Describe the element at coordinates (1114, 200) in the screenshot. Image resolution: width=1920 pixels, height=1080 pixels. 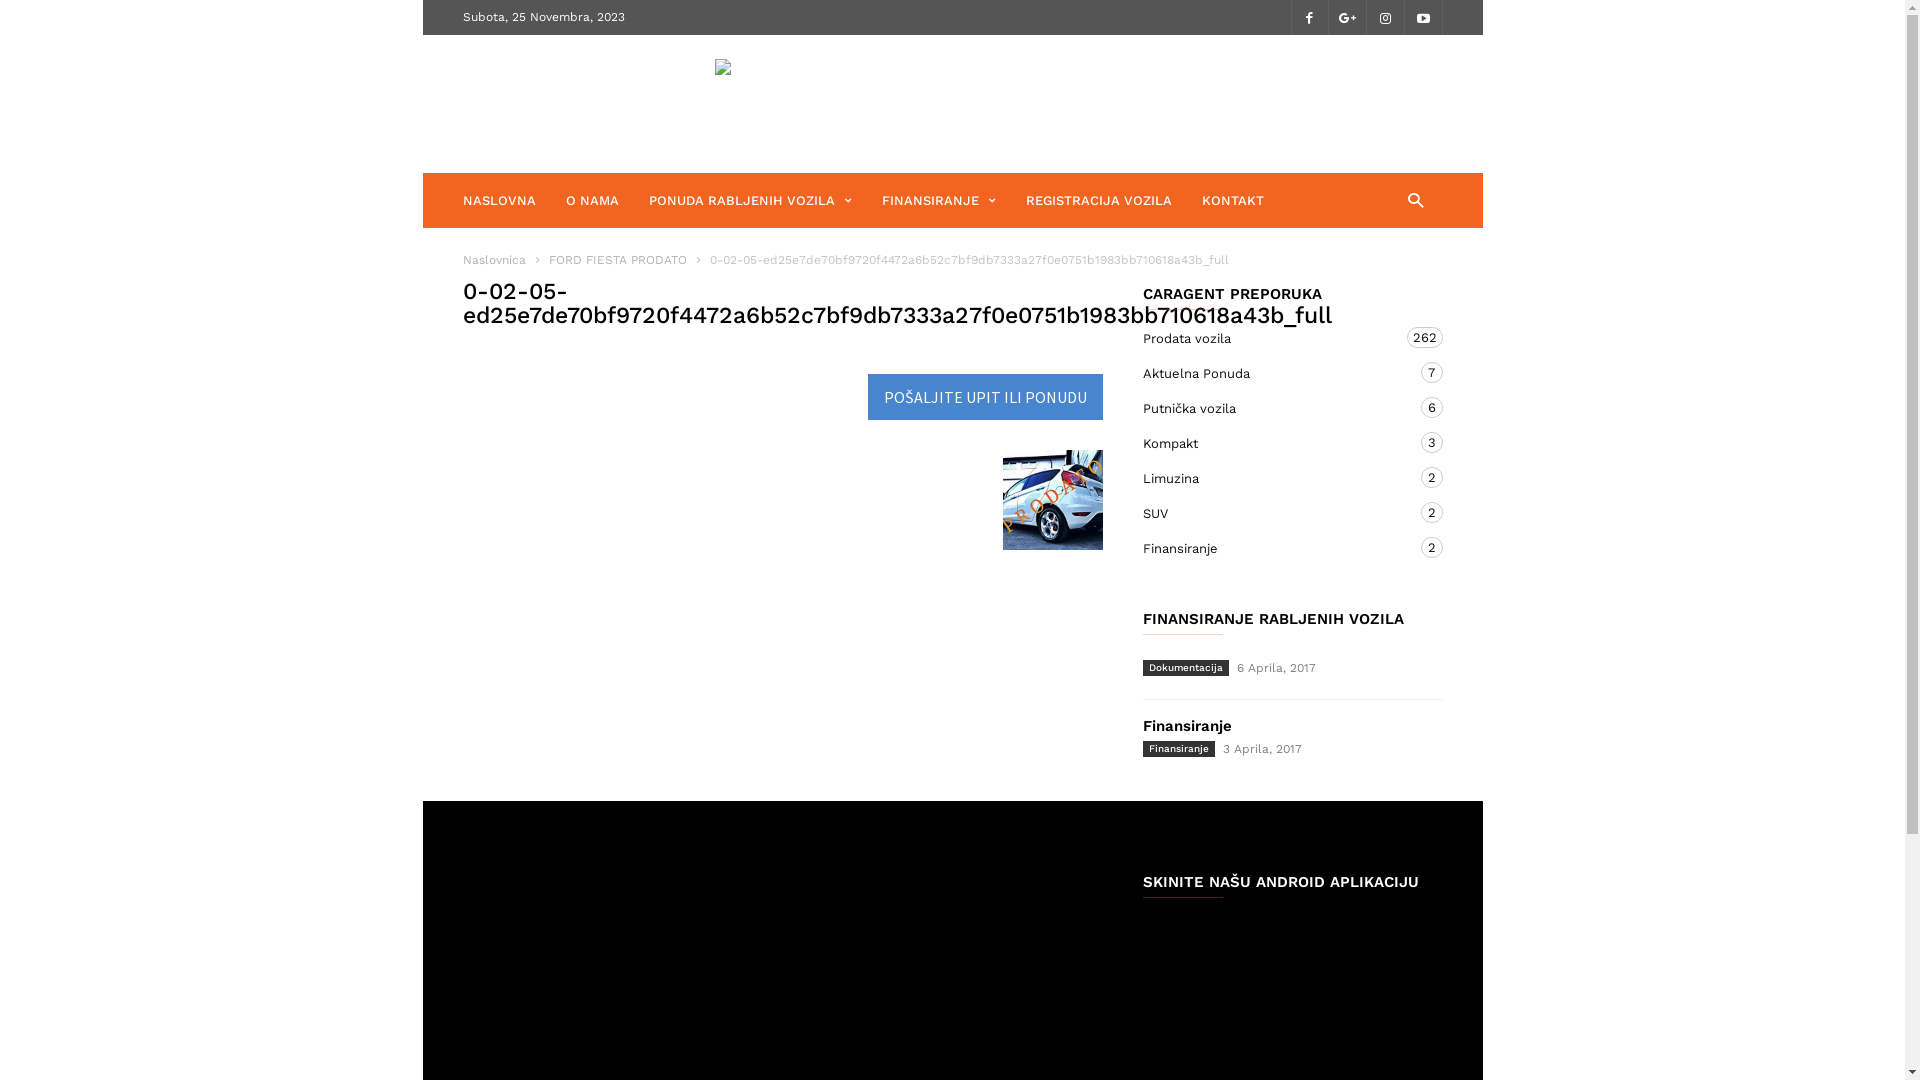
I see `REGISTRACIJA VOZILA` at that location.